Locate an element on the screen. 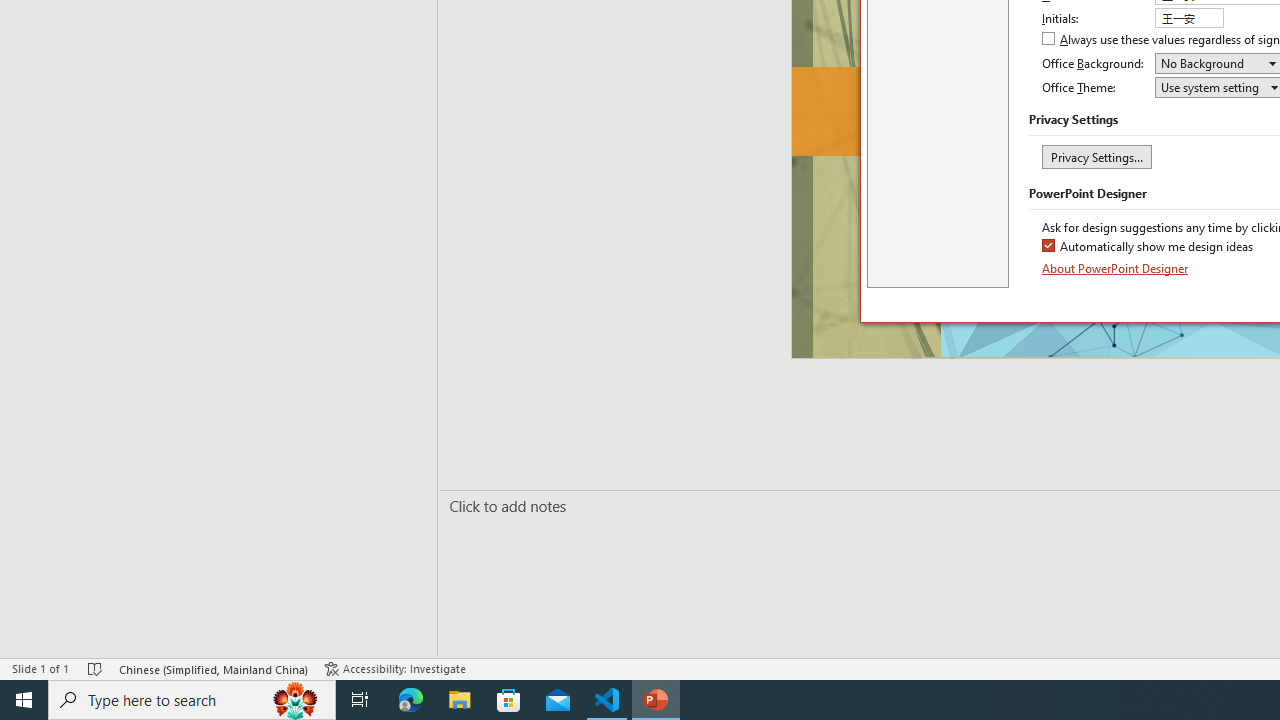  Initials is located at coordinates (1188, 18).